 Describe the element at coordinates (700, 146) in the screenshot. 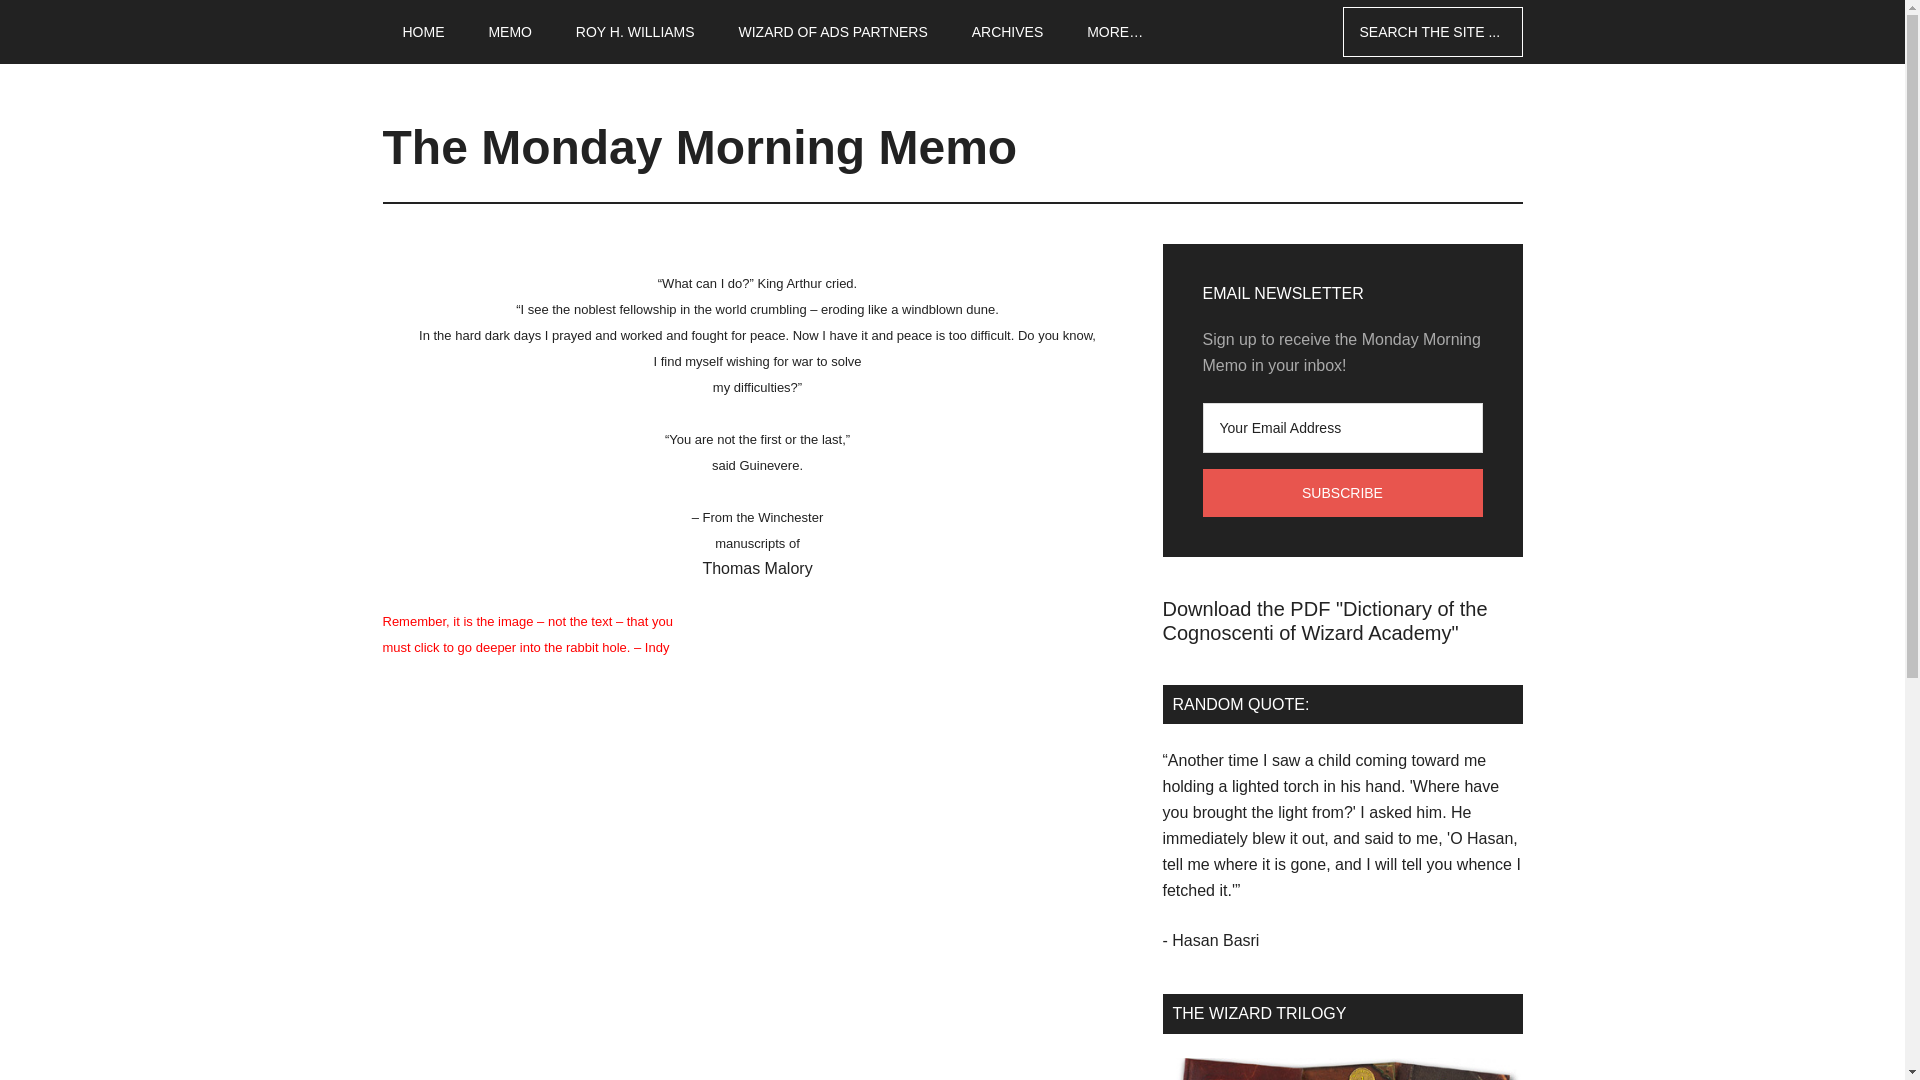

I see `The Monday Morning Memo` at that location.